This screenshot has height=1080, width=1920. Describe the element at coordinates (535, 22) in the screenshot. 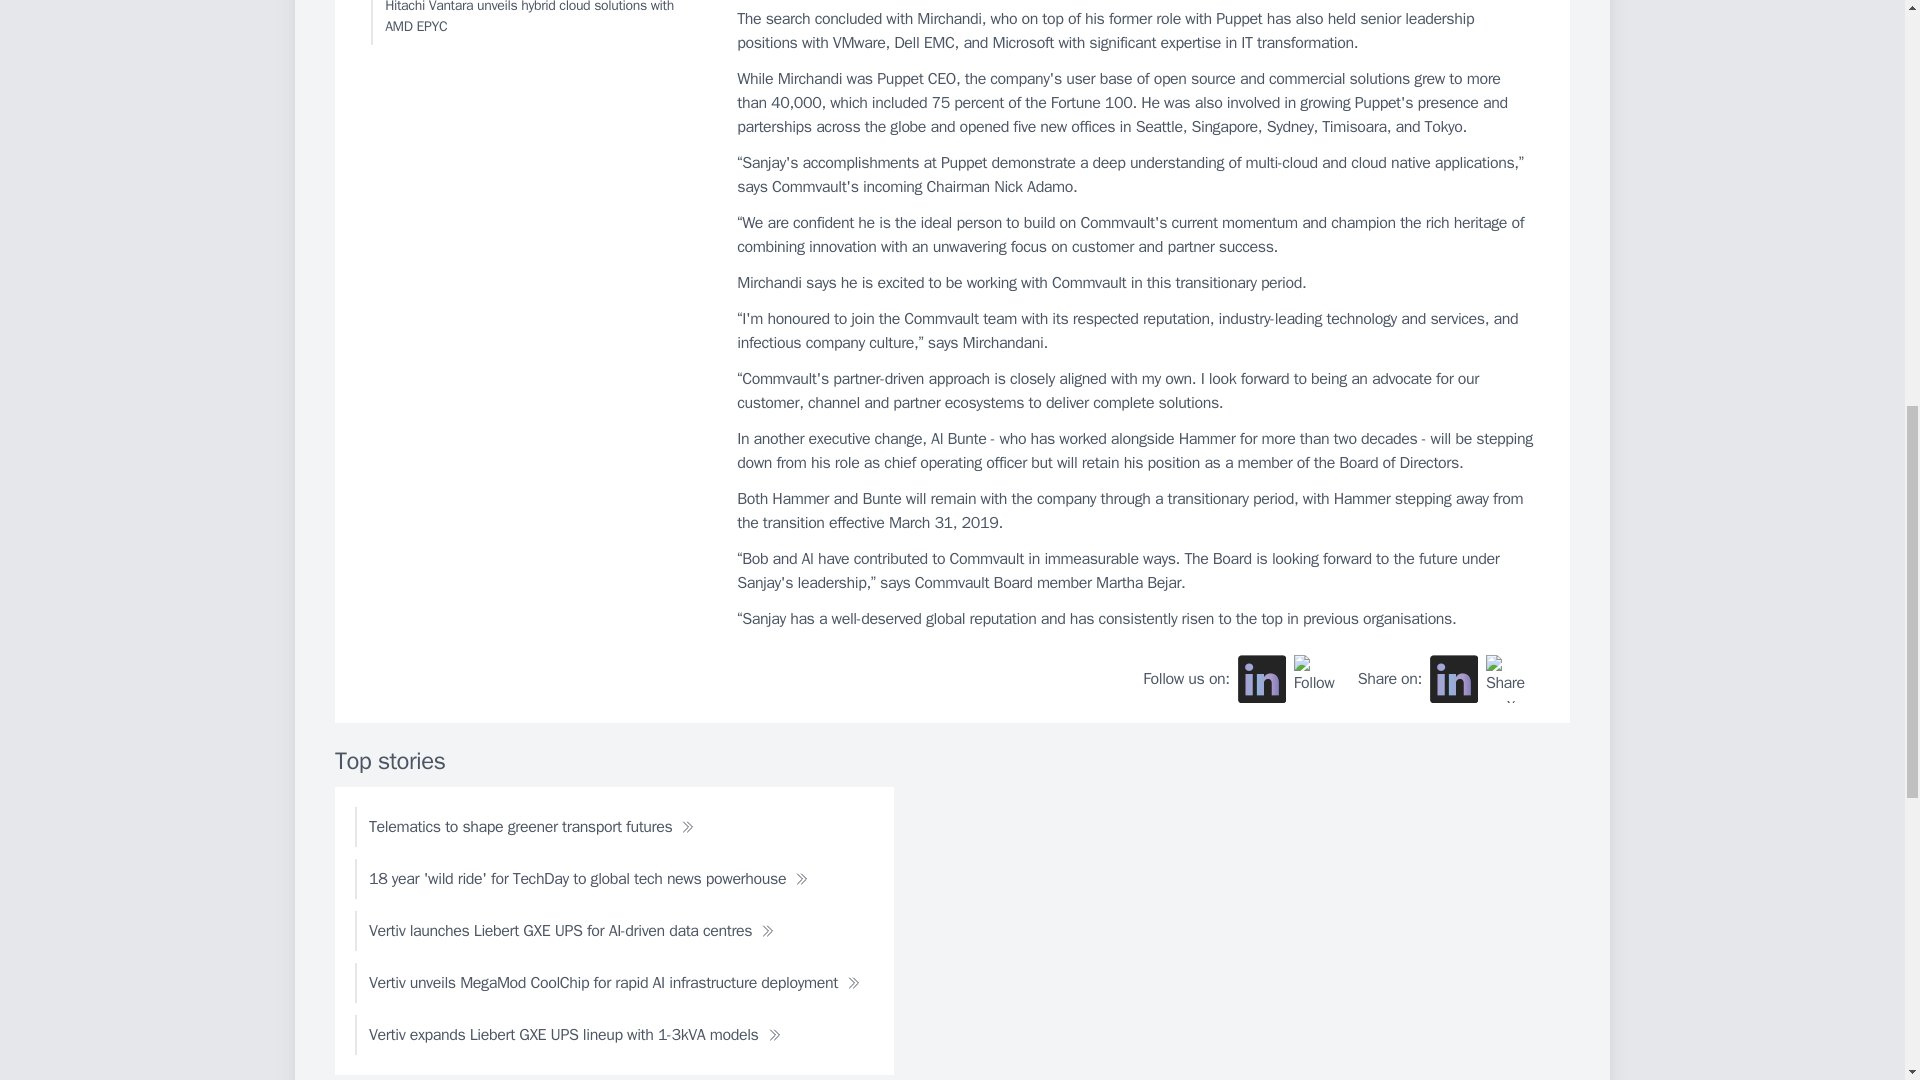

I see `Hitachi Vantara unveils hybrid cloud solutions with AMD EPYC` at that location.